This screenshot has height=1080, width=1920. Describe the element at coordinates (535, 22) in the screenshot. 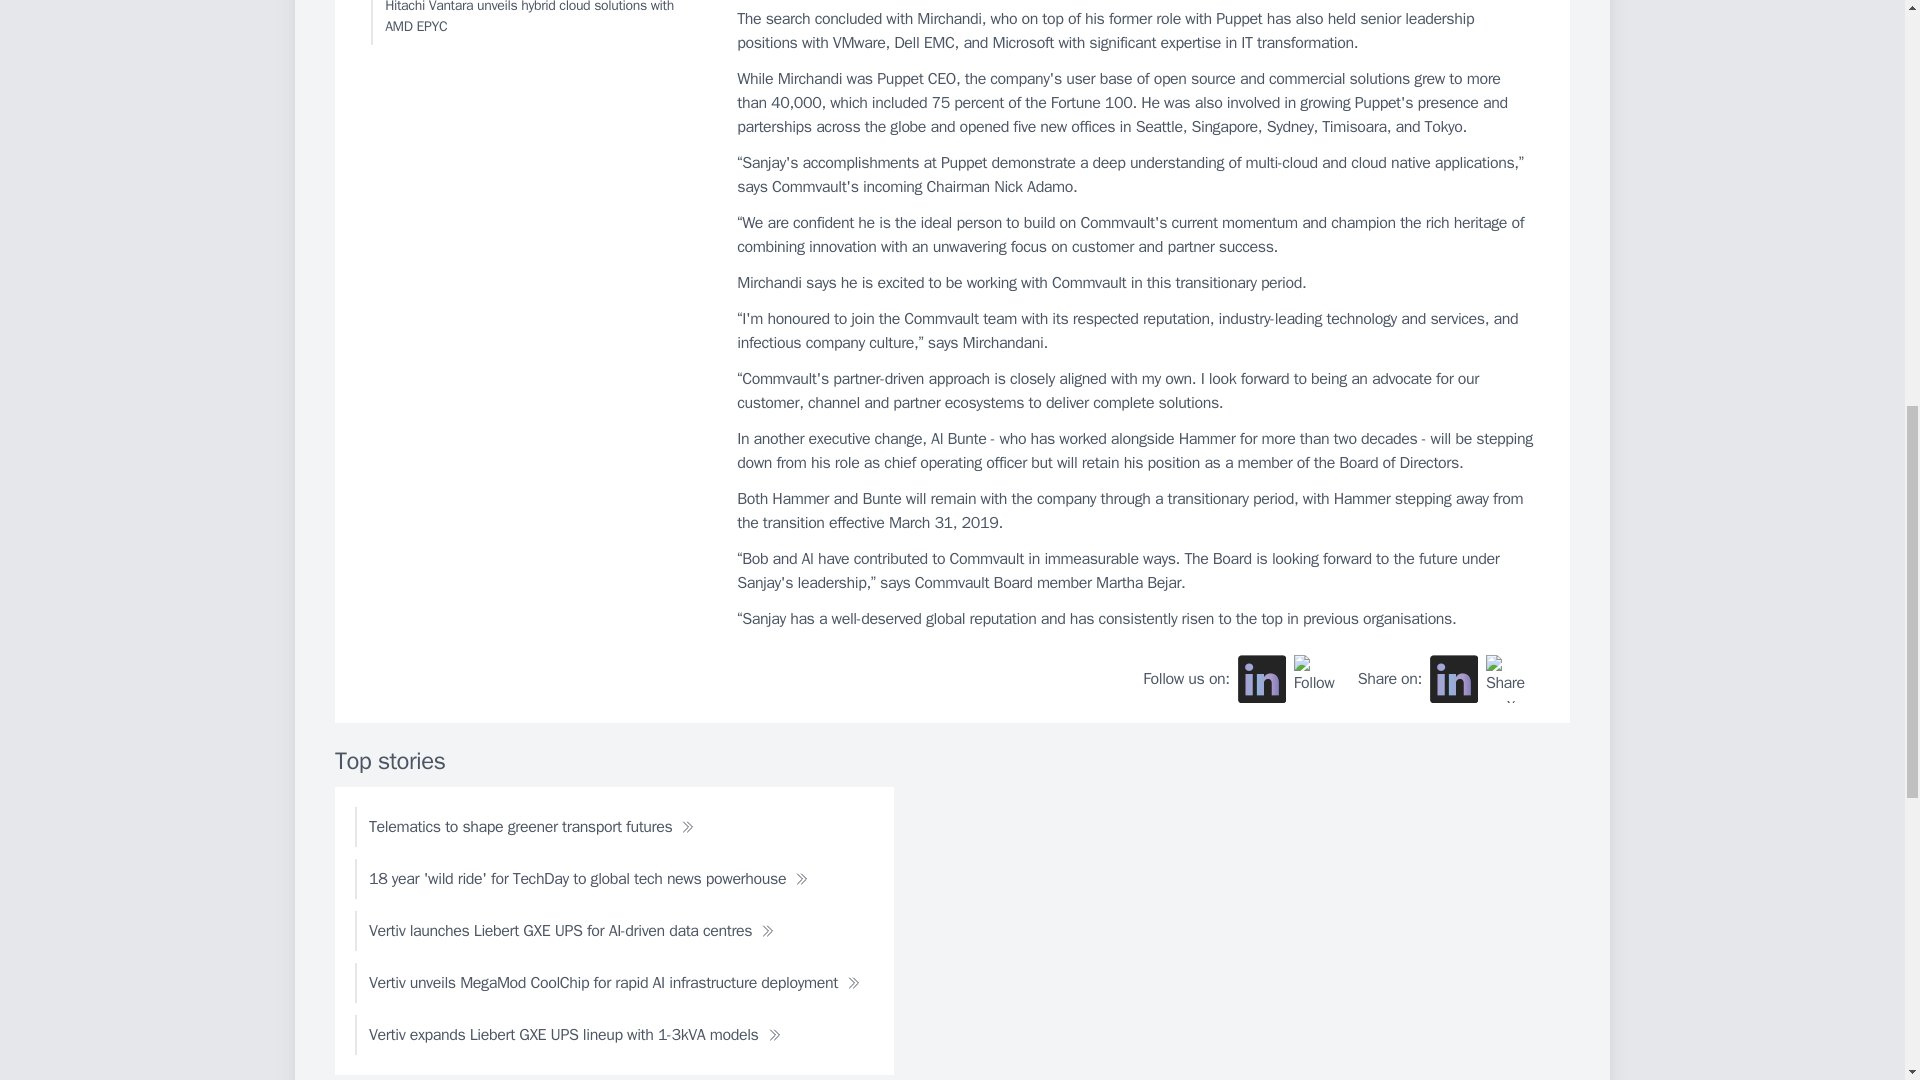

I see `Hitachi Vantara unveils hybrid cloud solutions with AMD EPYC` at that location.